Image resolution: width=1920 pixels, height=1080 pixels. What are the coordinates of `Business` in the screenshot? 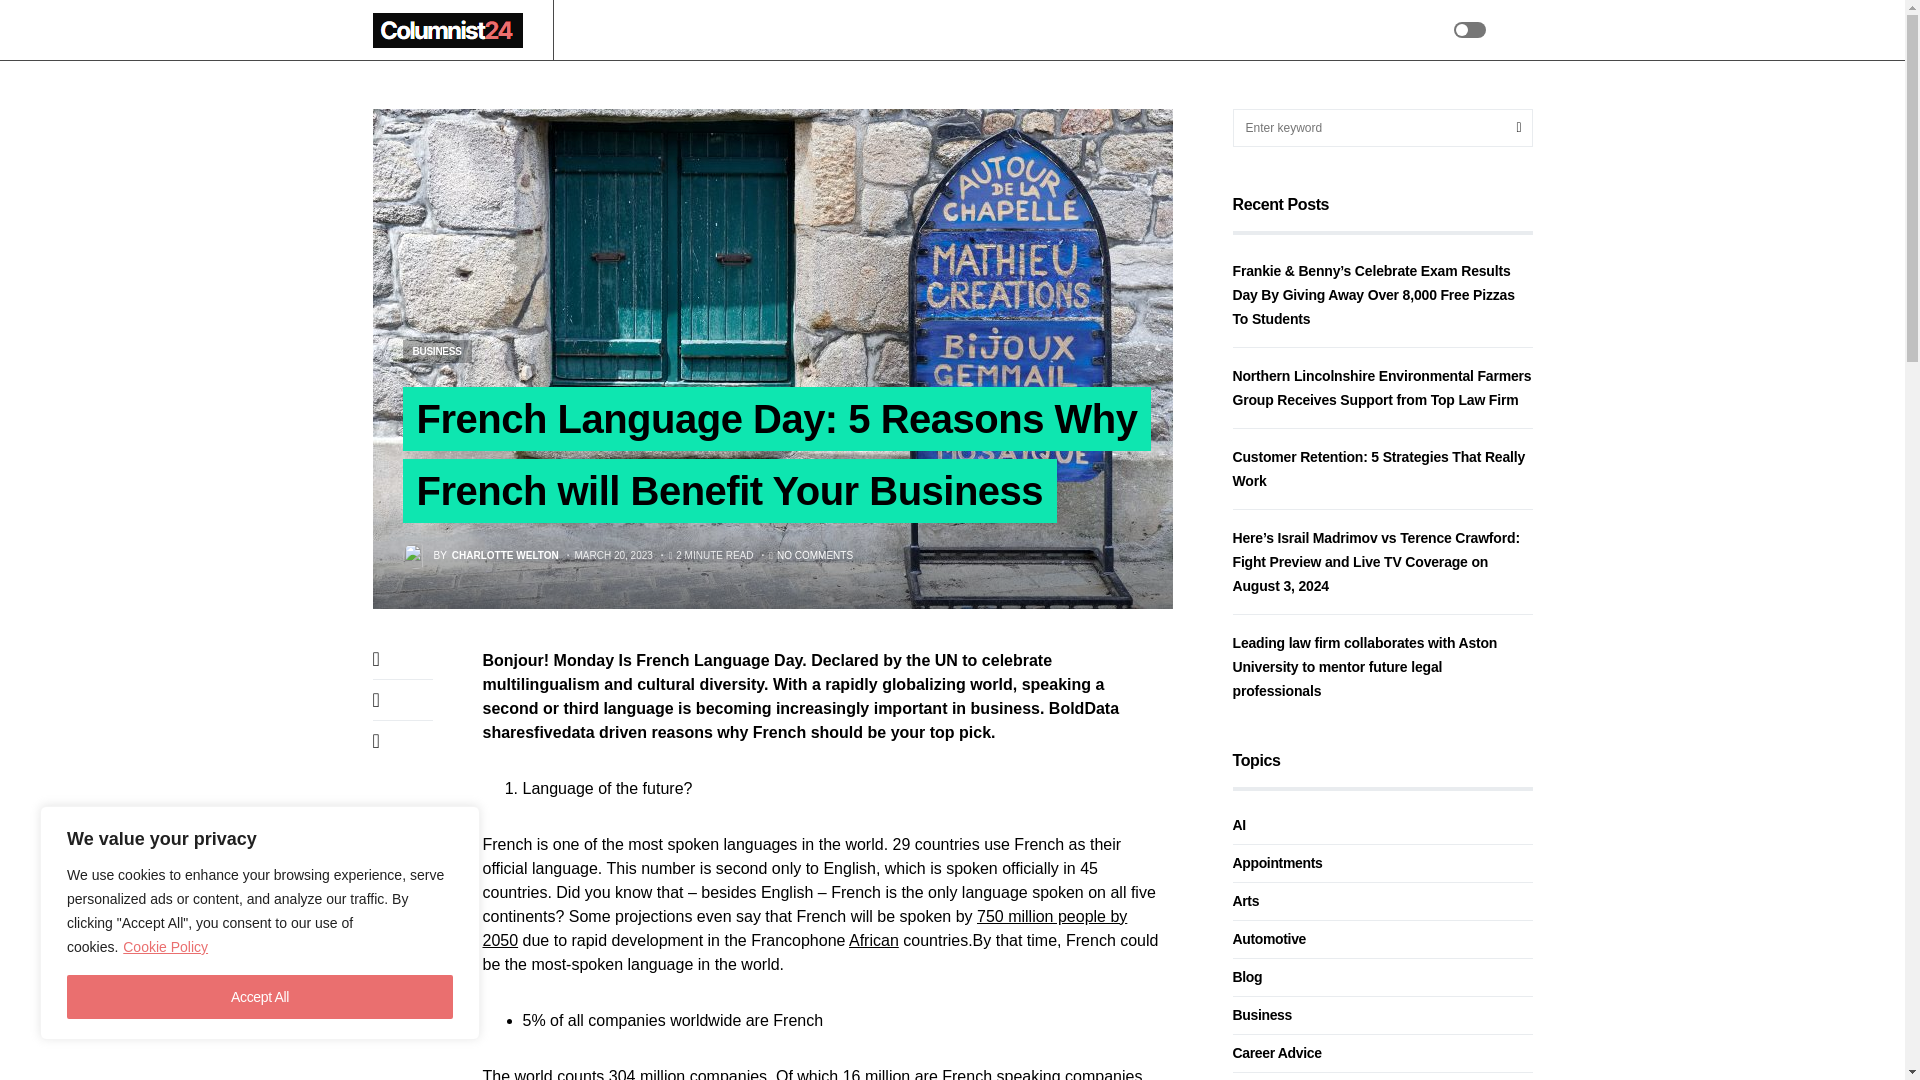 It's located at (678, 30).